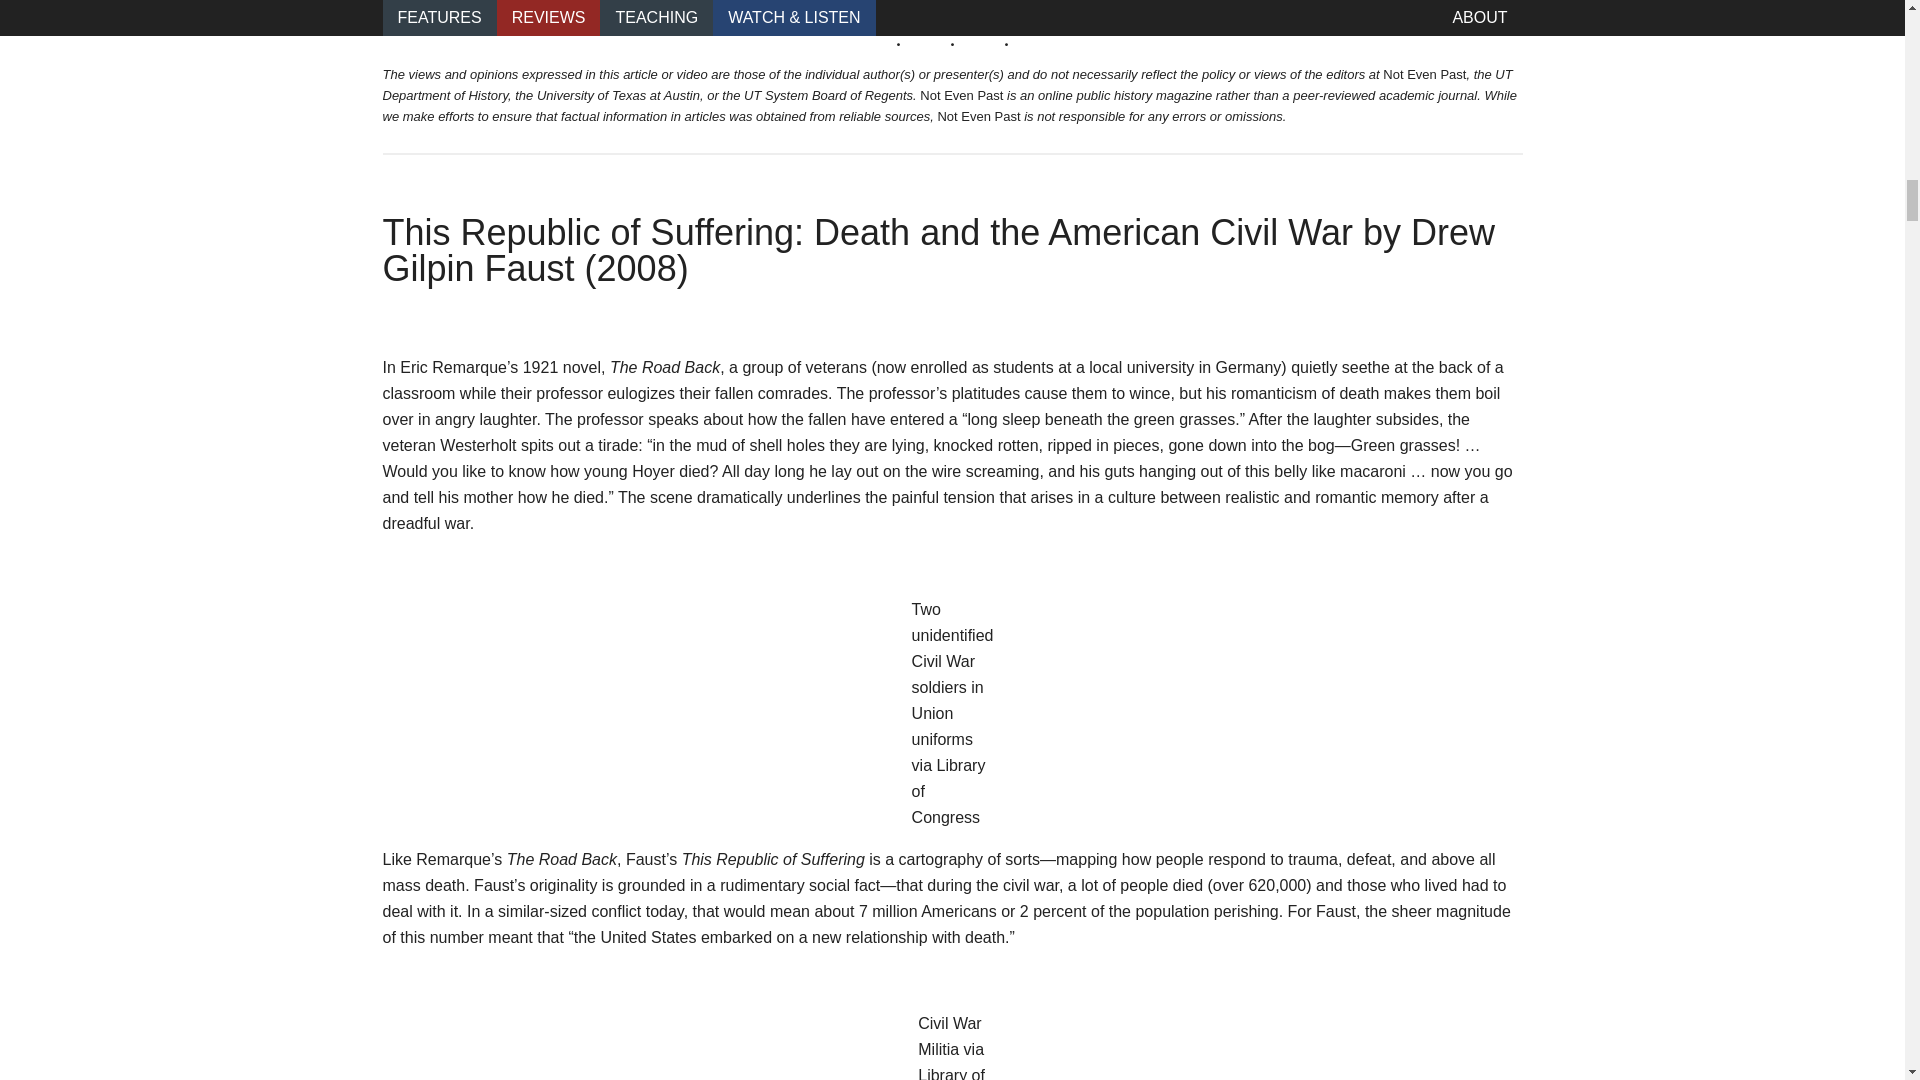  Describe the element at coordinates (949, 792) in the screenshot. I see `Library of Congress` at that location.